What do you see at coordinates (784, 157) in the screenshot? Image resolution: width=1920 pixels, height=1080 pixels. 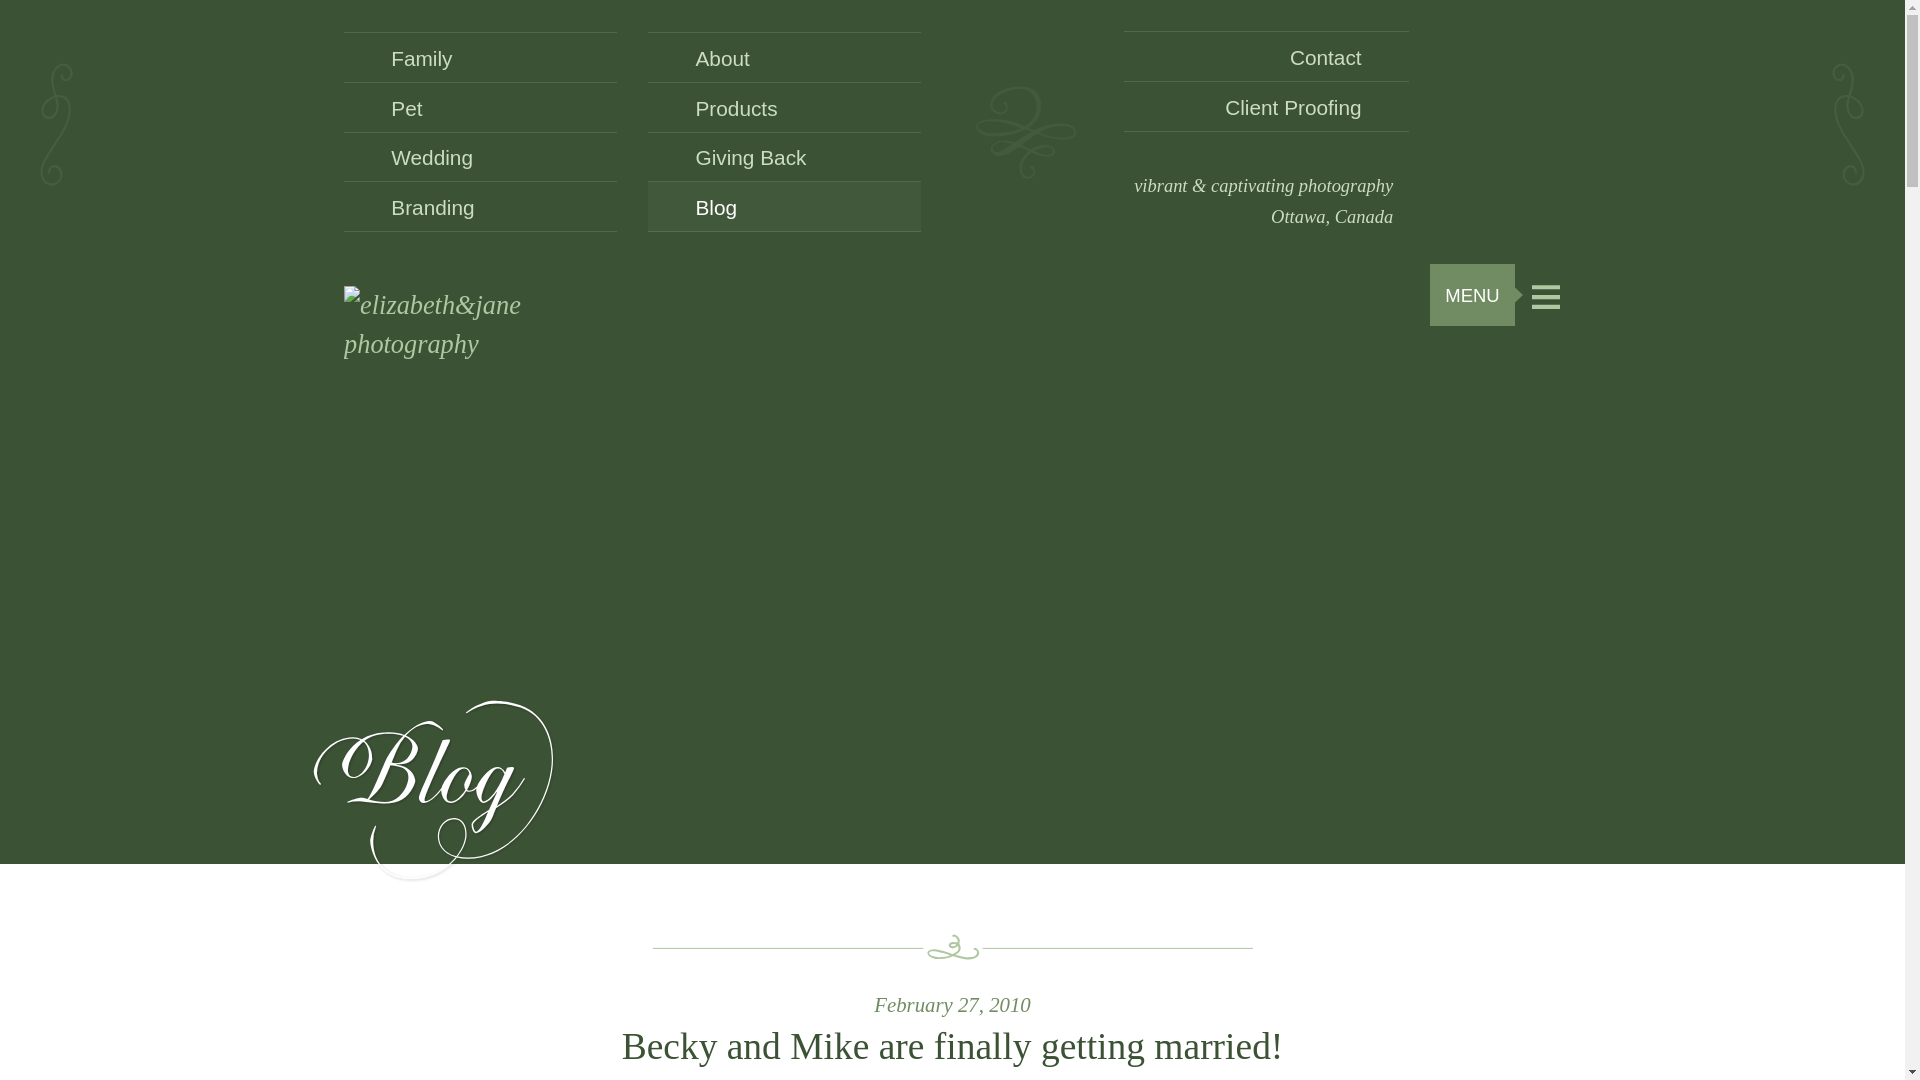 I see `Giving Back` at bounding box center [784, 157].